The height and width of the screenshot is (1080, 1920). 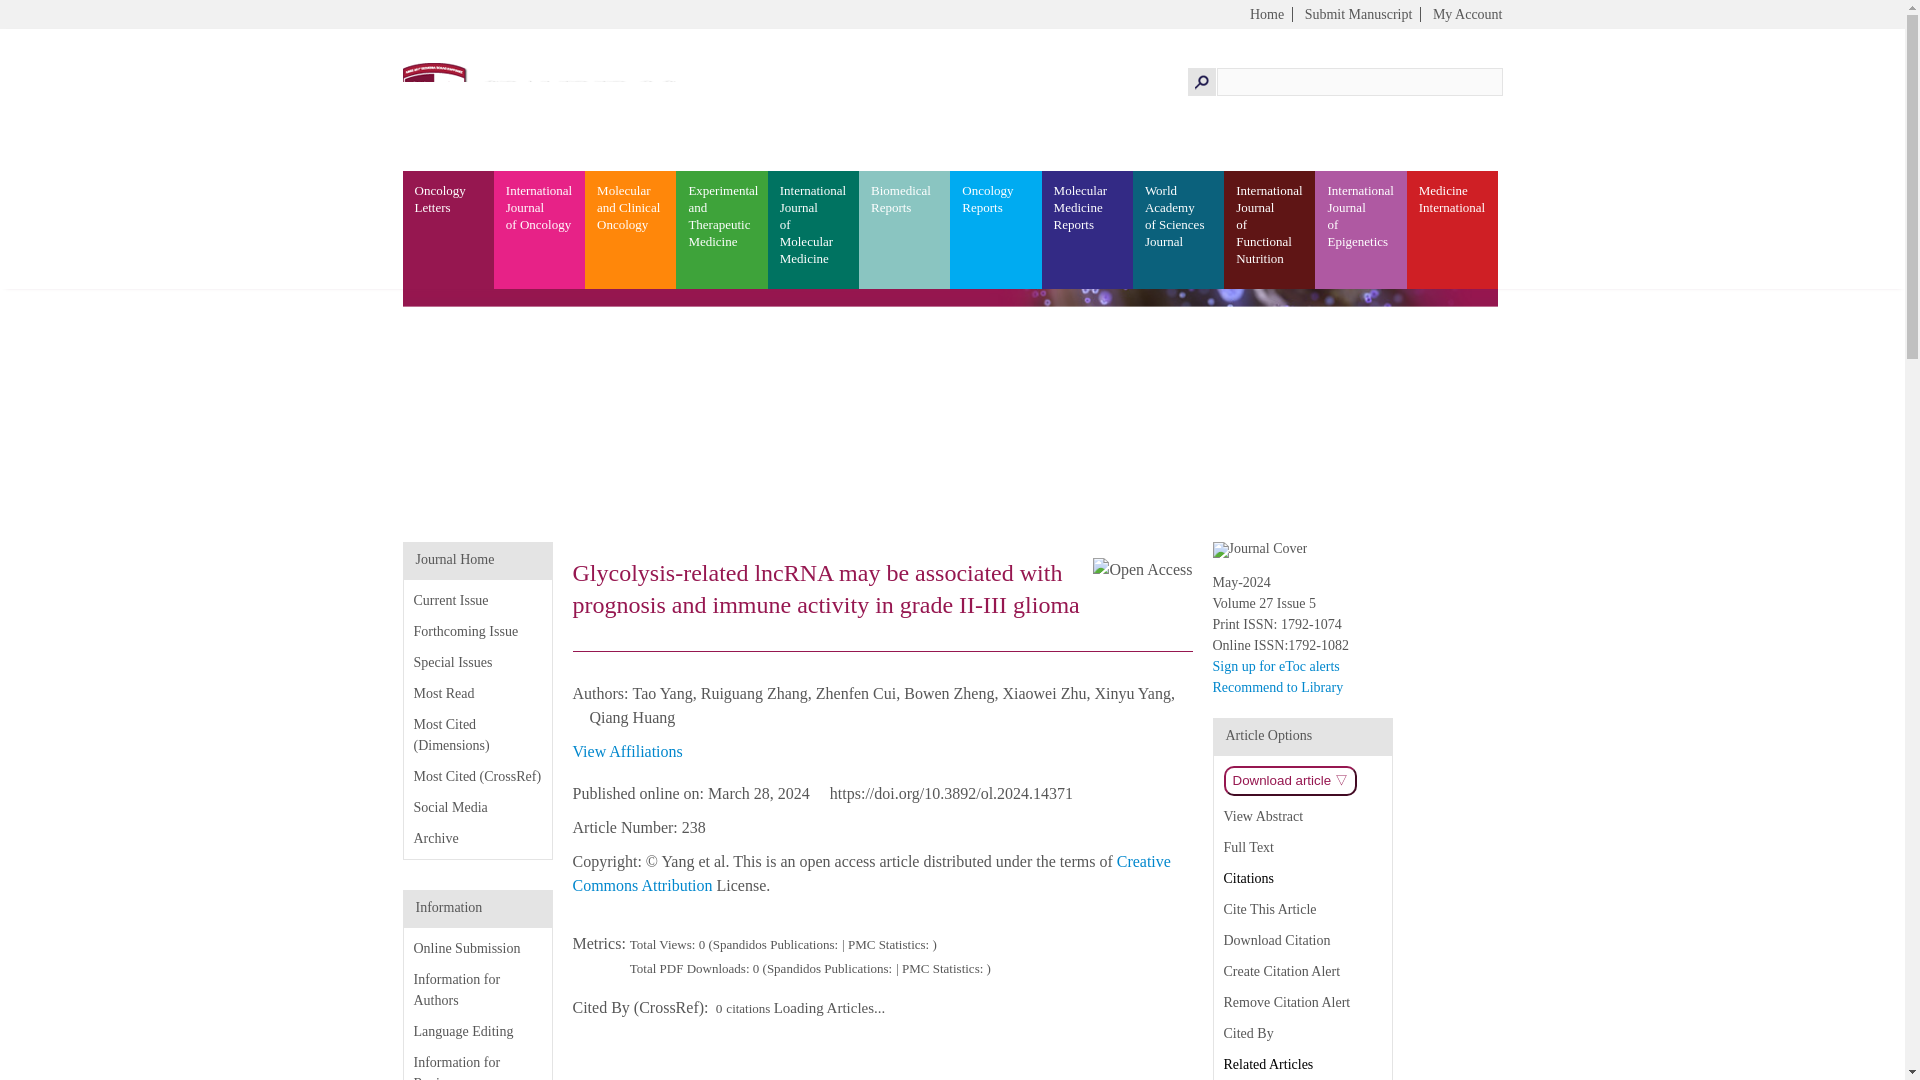 What do you see at coordinates (450, 808) in the screenshot?
I see `Social Media` at bounding box center [450, 808].